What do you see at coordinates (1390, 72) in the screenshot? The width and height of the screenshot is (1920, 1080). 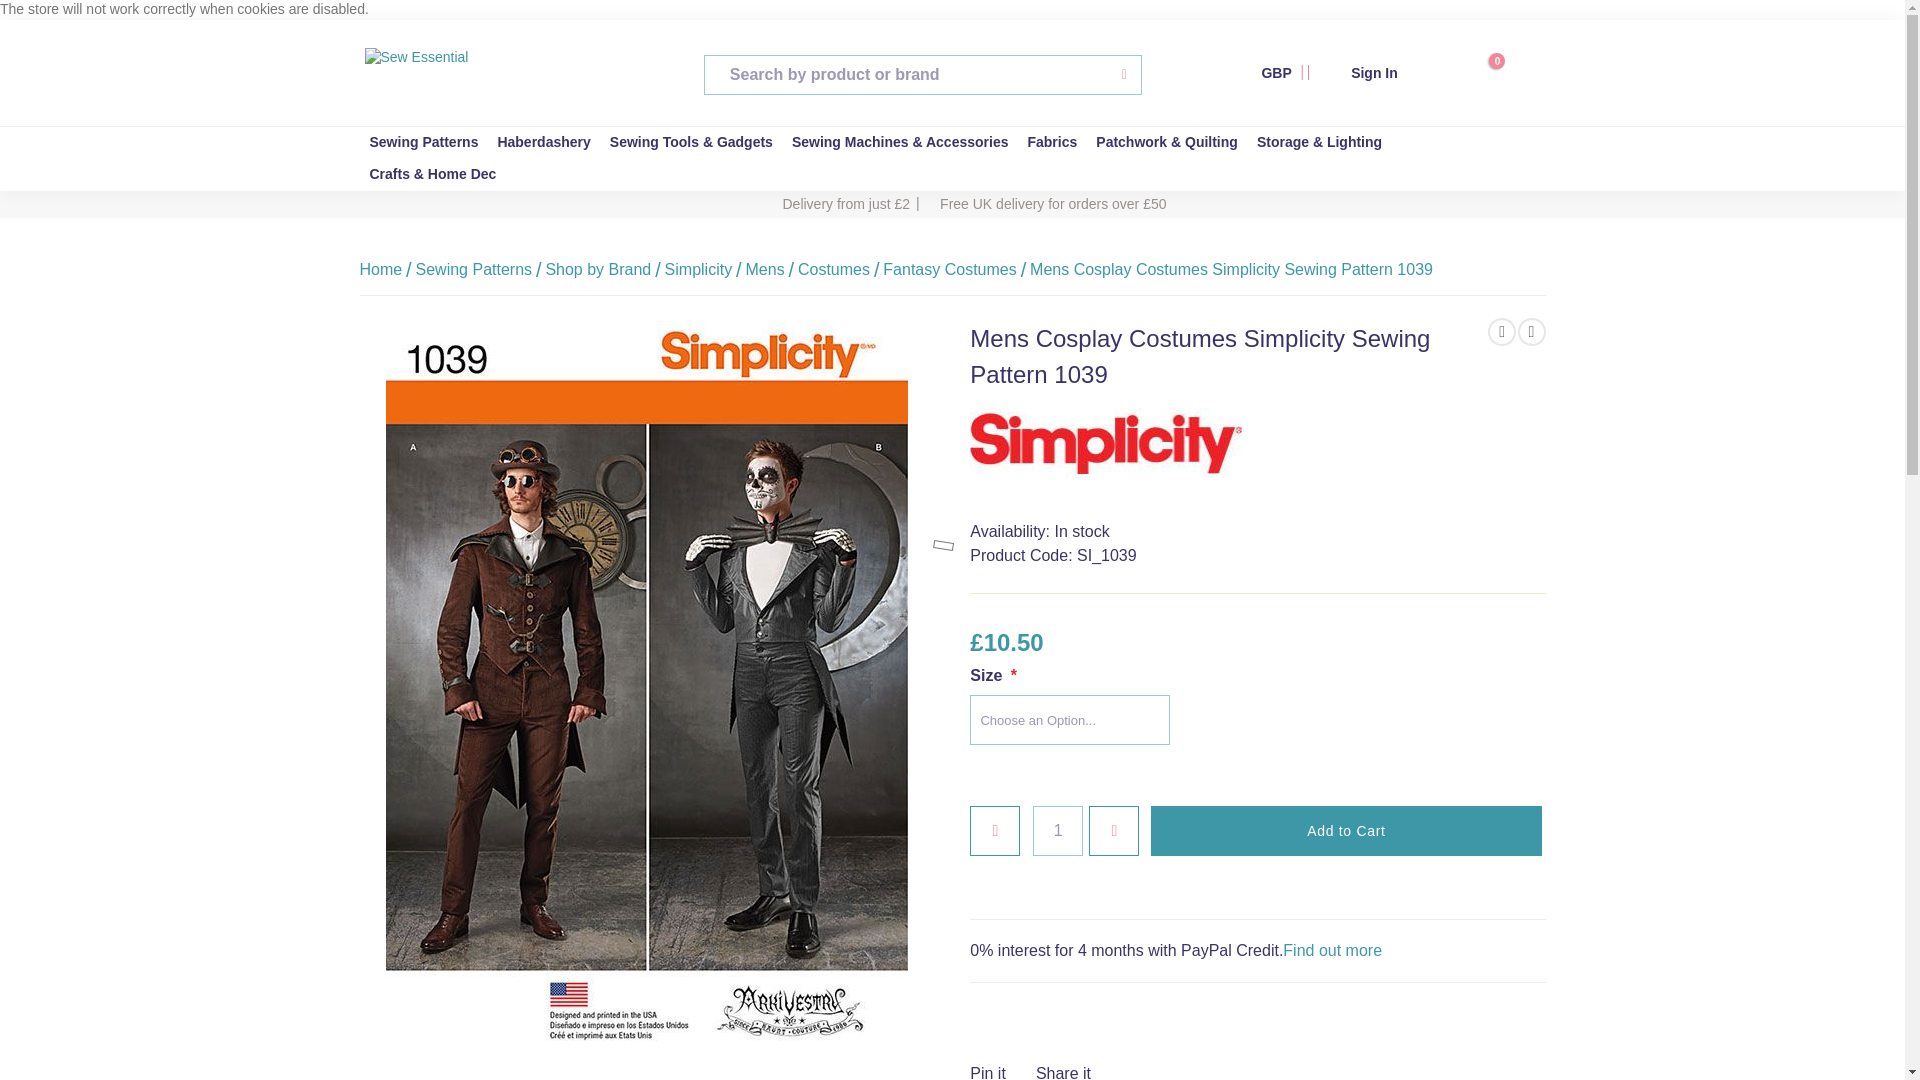 I see `Sew Essential` at bounding box center [1390, 72].